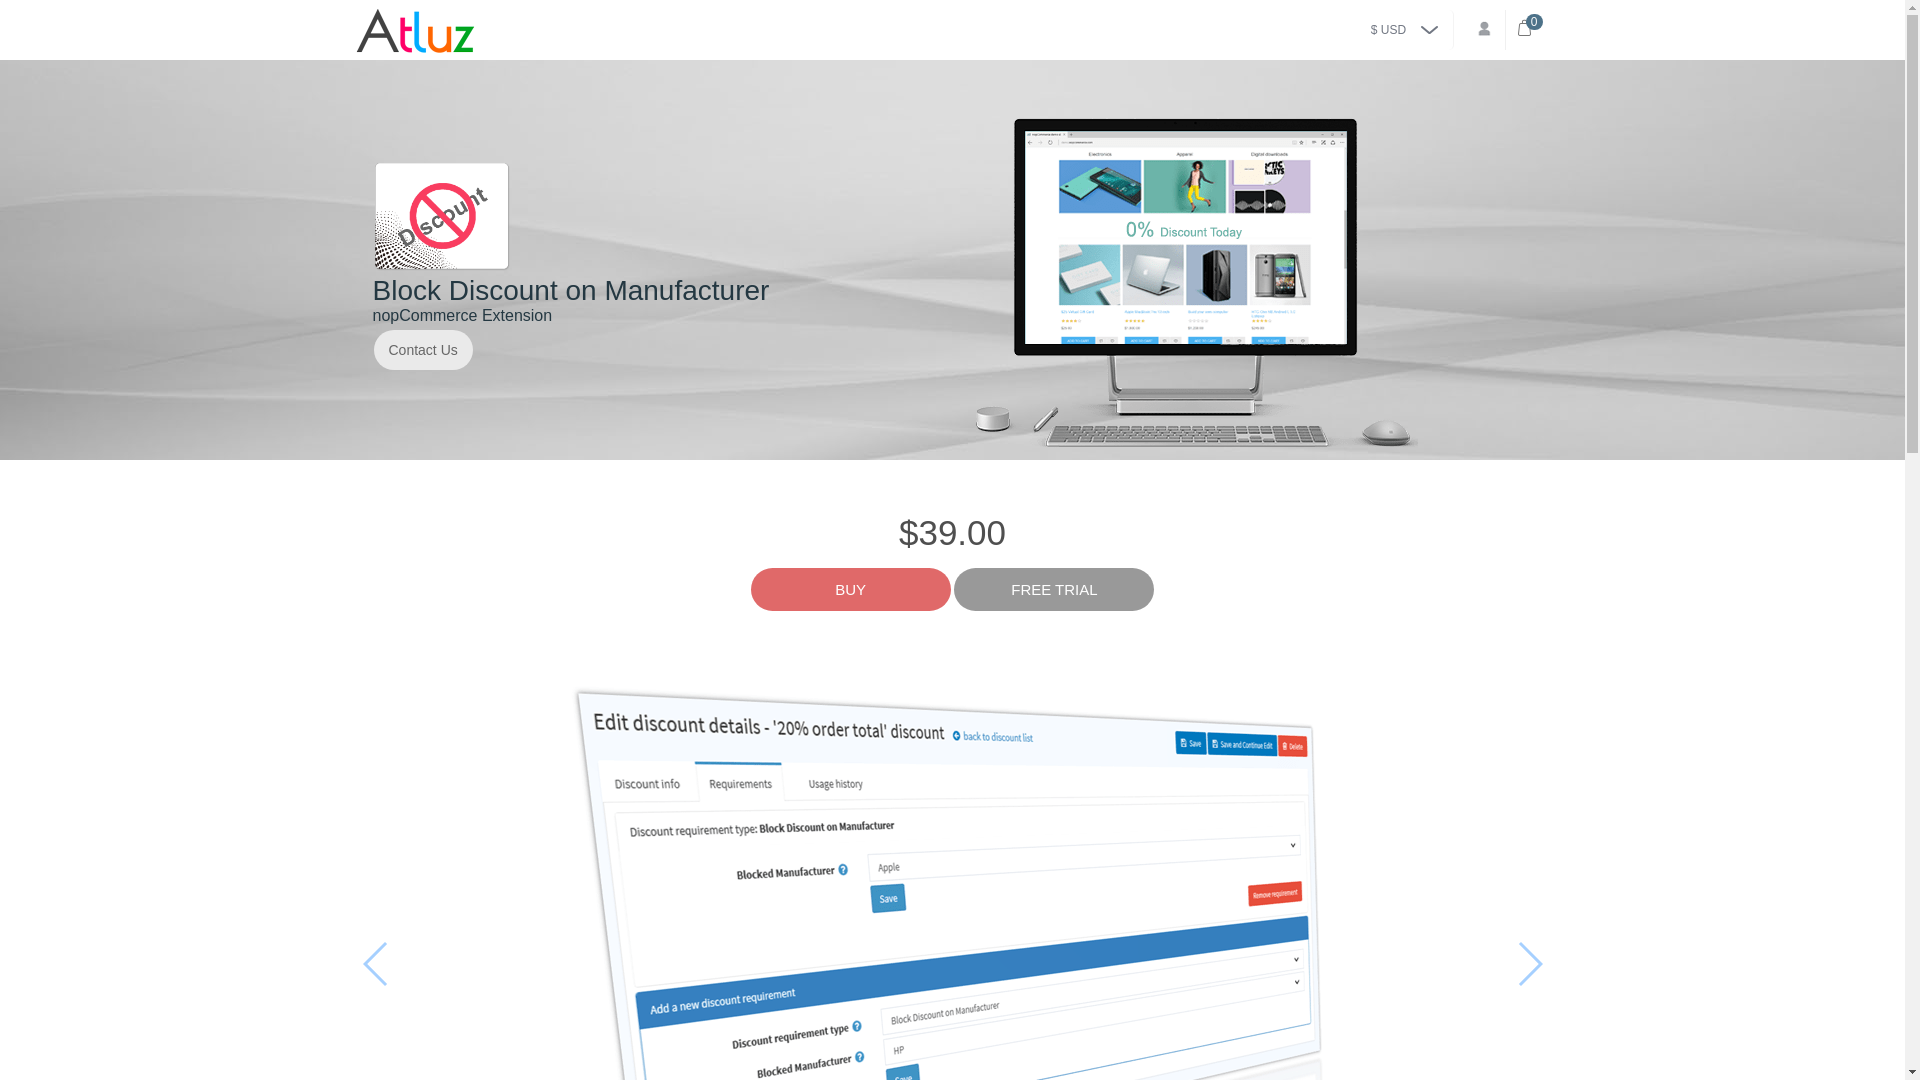 The image size is (1920, 1080). I want to click on BUY, so click(850, 590).